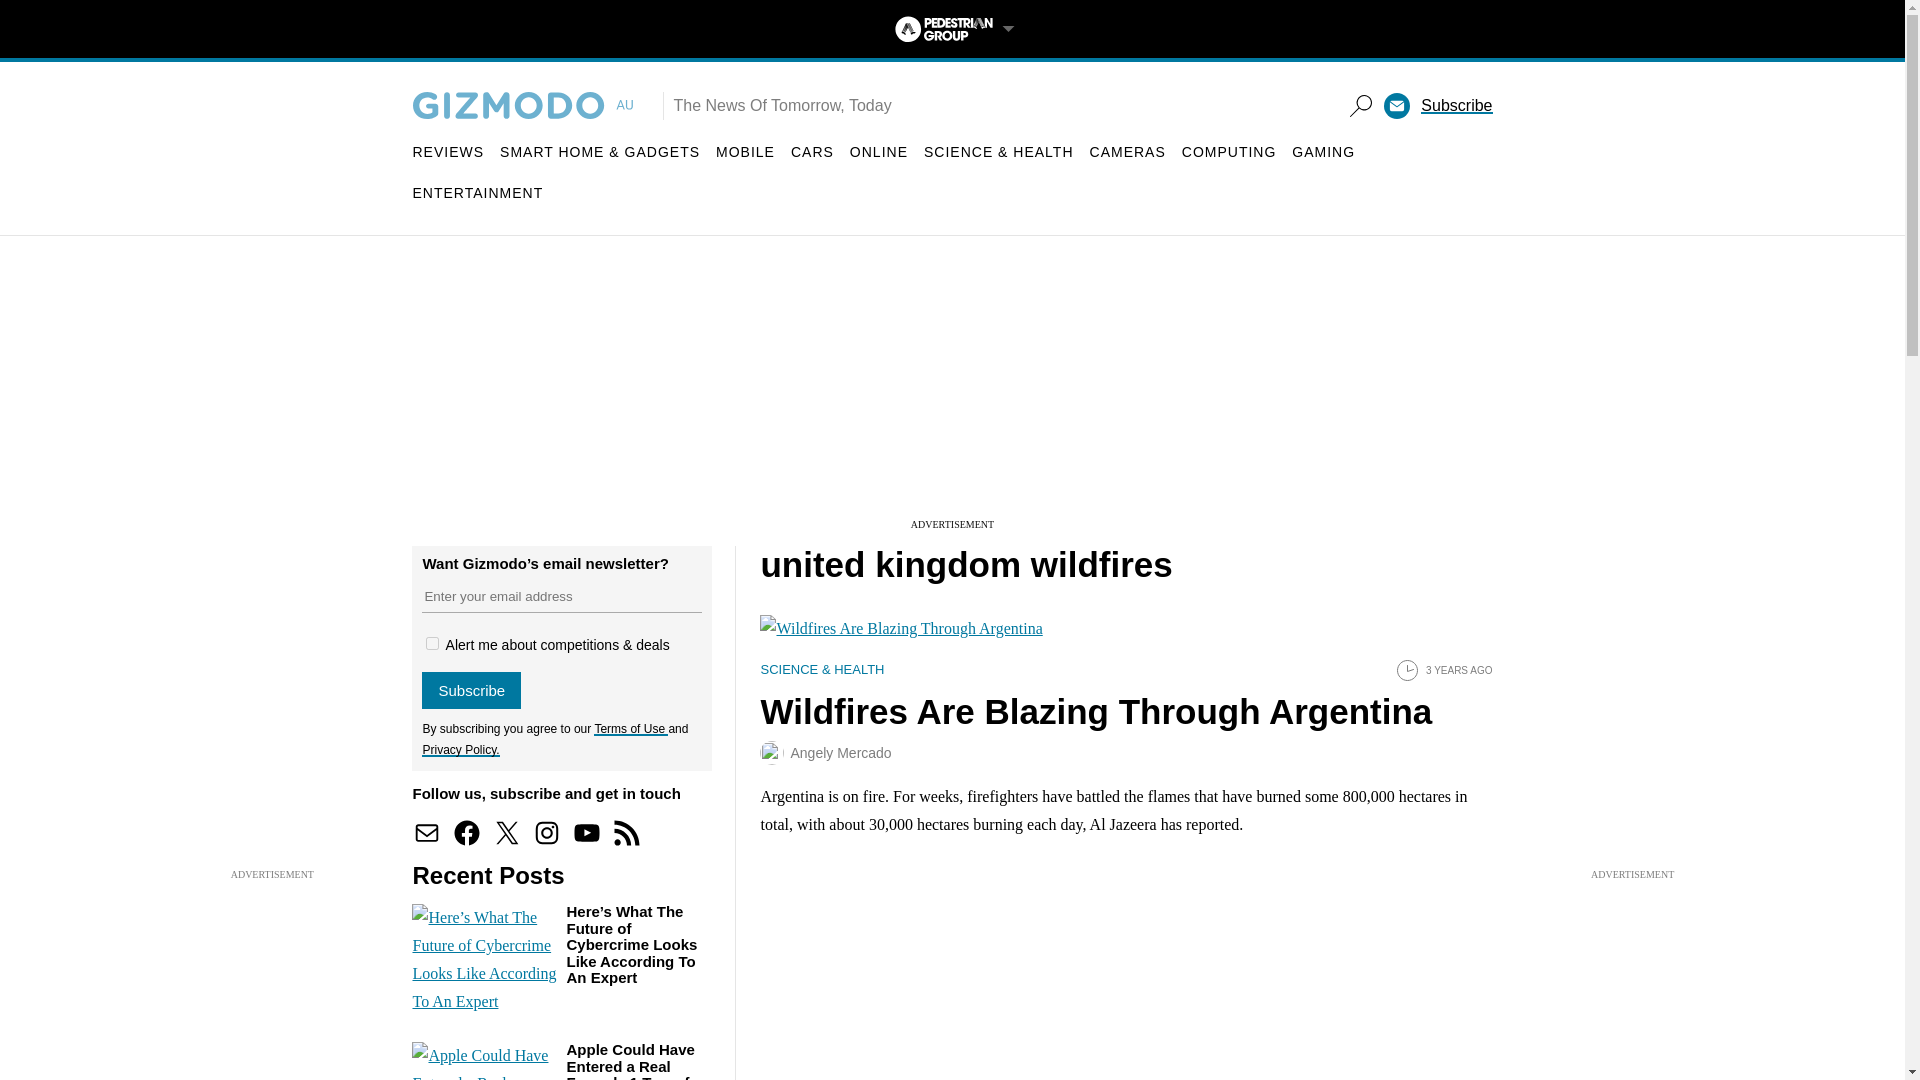 The width and height of the screenshot is (1920, 1080). I want to click on COMPUTING, so click(1229, 152).